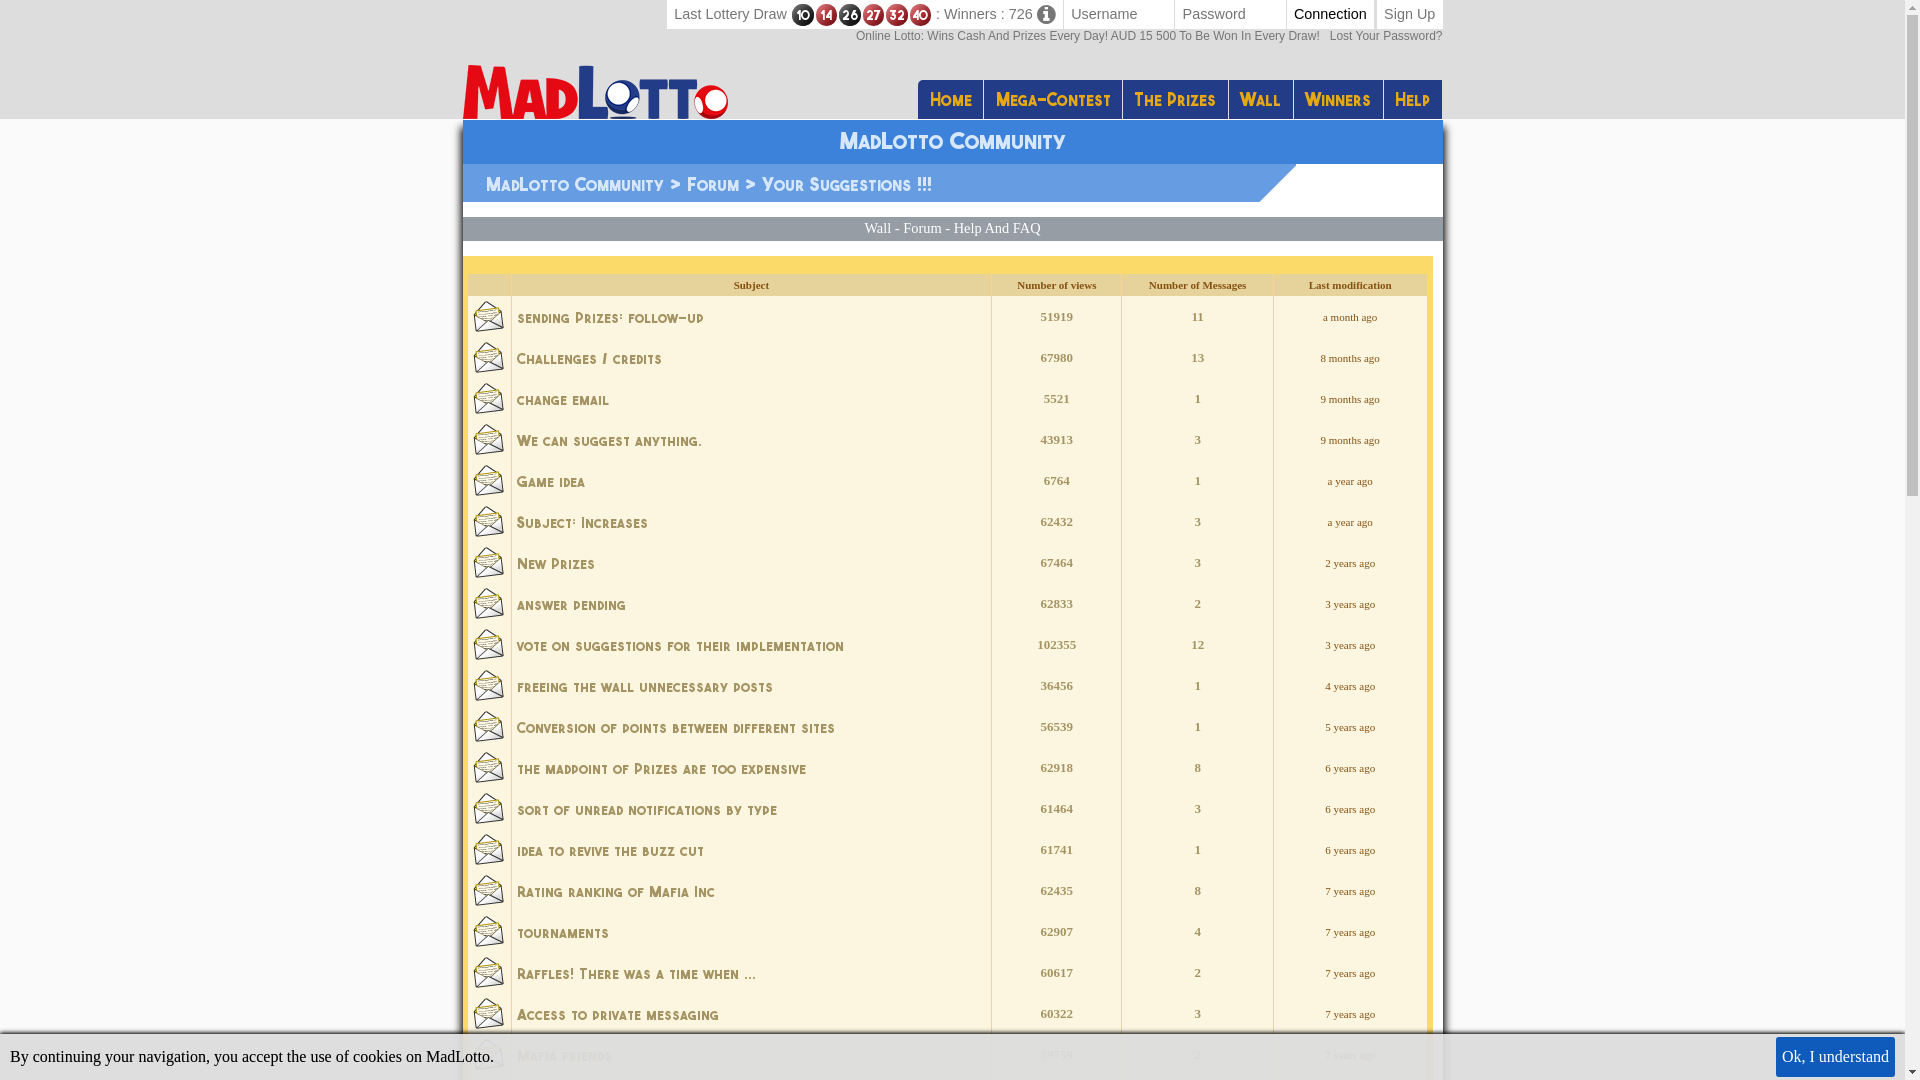  I want to click on 60617, so click(1056, 973).